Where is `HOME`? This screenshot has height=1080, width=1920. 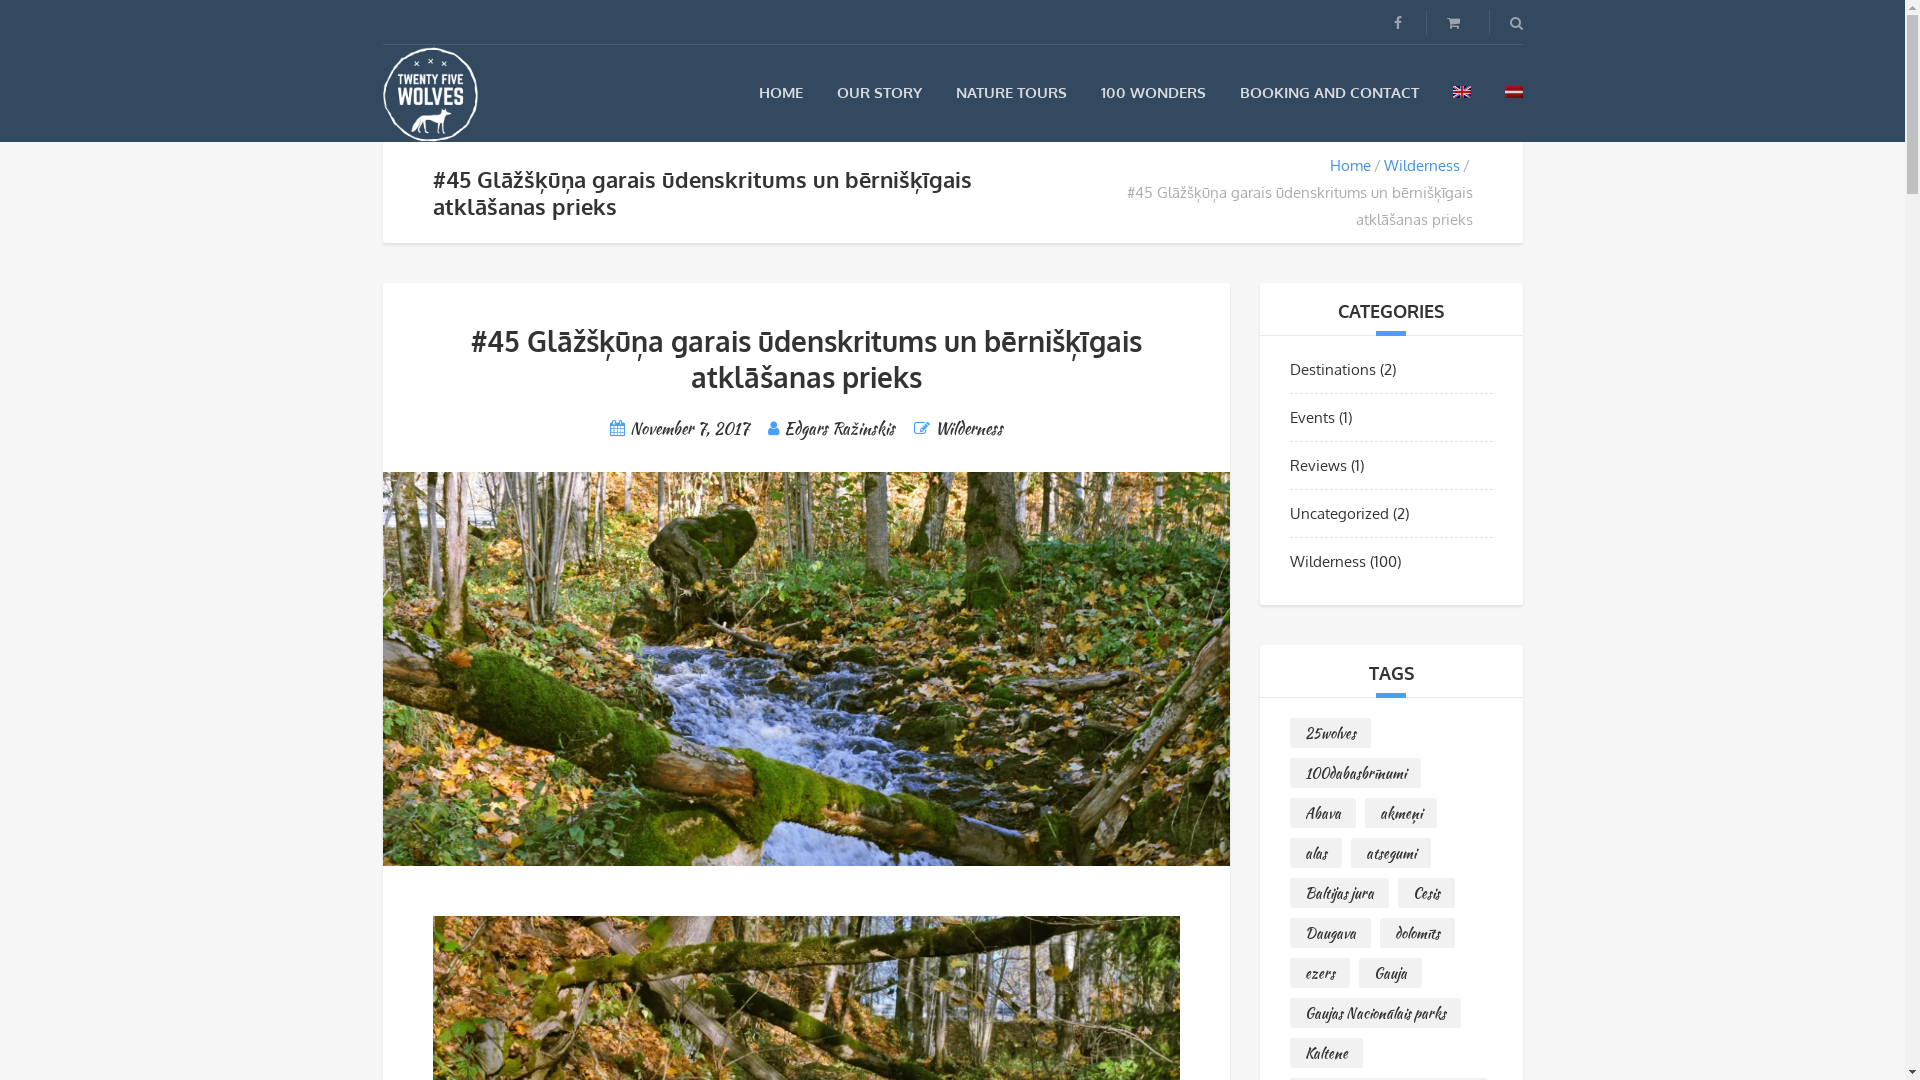 HOME is located at coordinates (780, 92).